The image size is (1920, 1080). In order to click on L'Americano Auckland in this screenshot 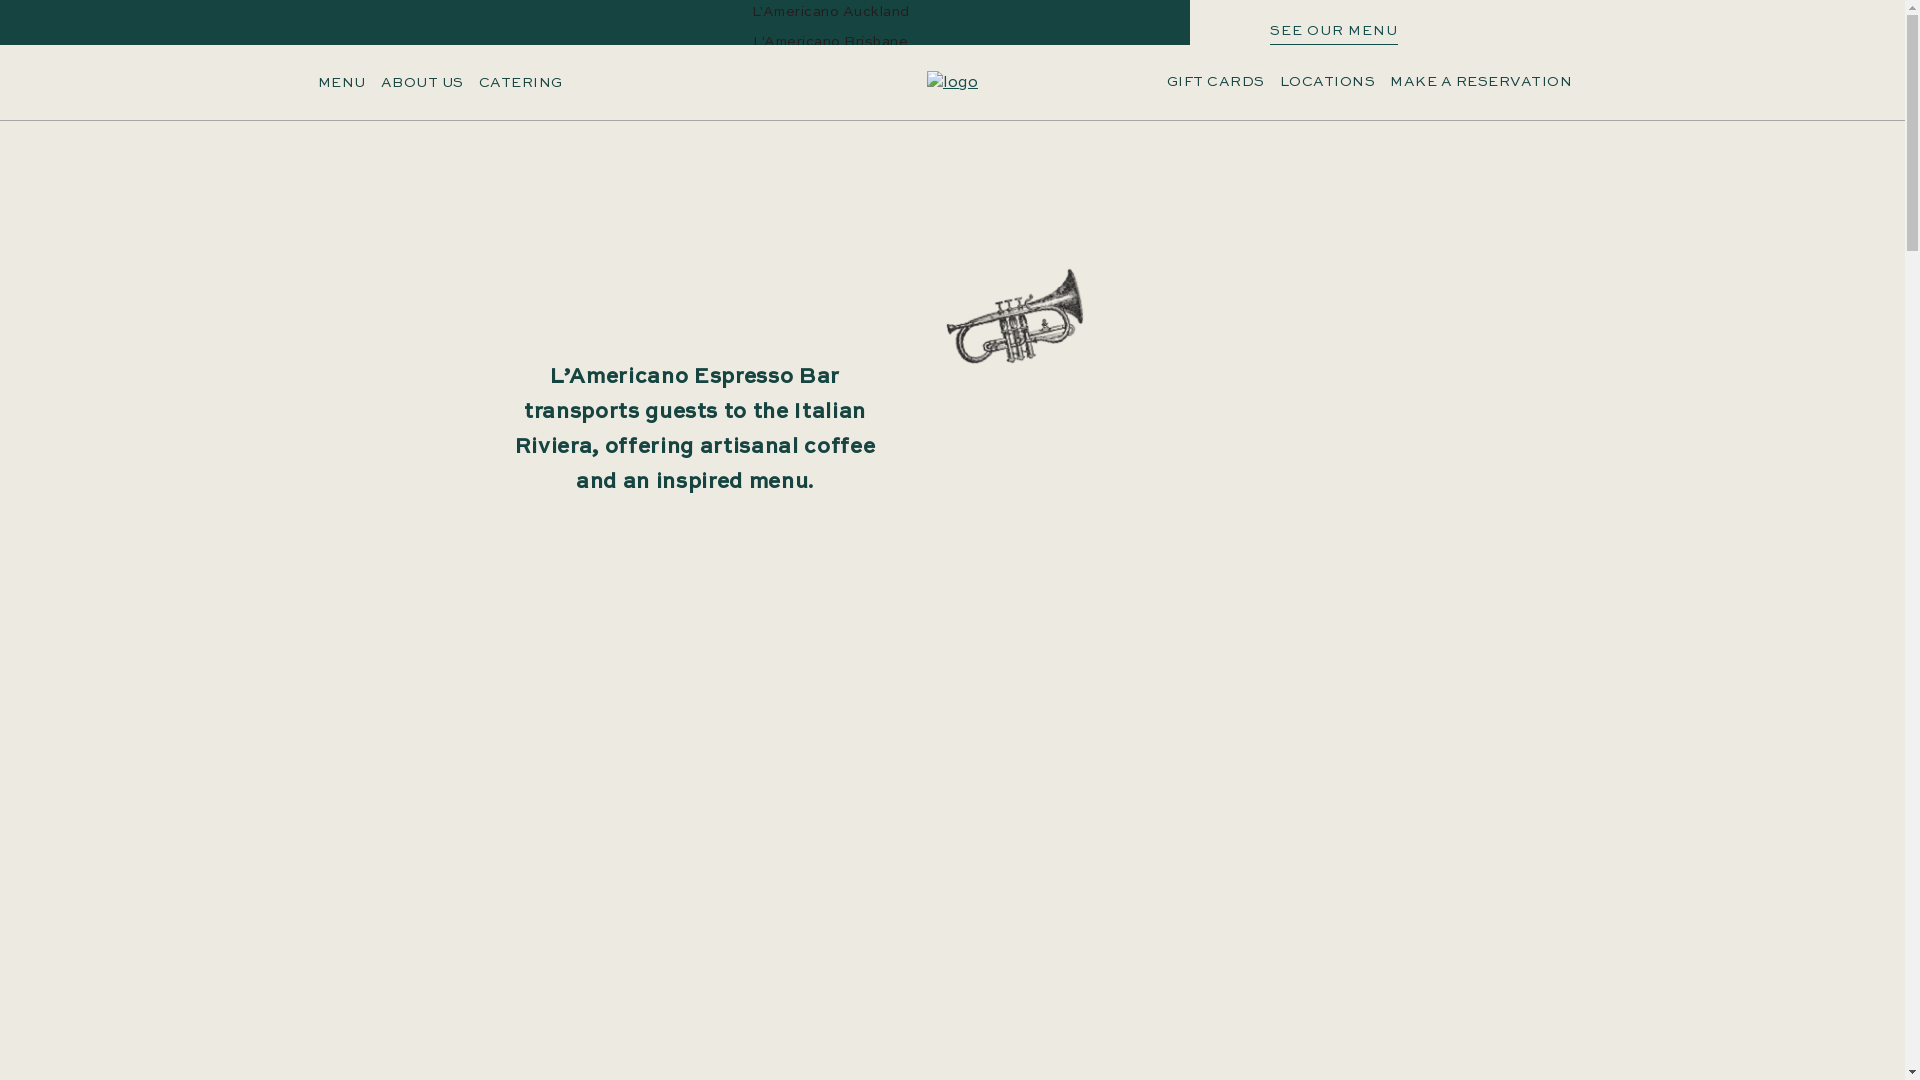, I will do `click(831, 12)`.